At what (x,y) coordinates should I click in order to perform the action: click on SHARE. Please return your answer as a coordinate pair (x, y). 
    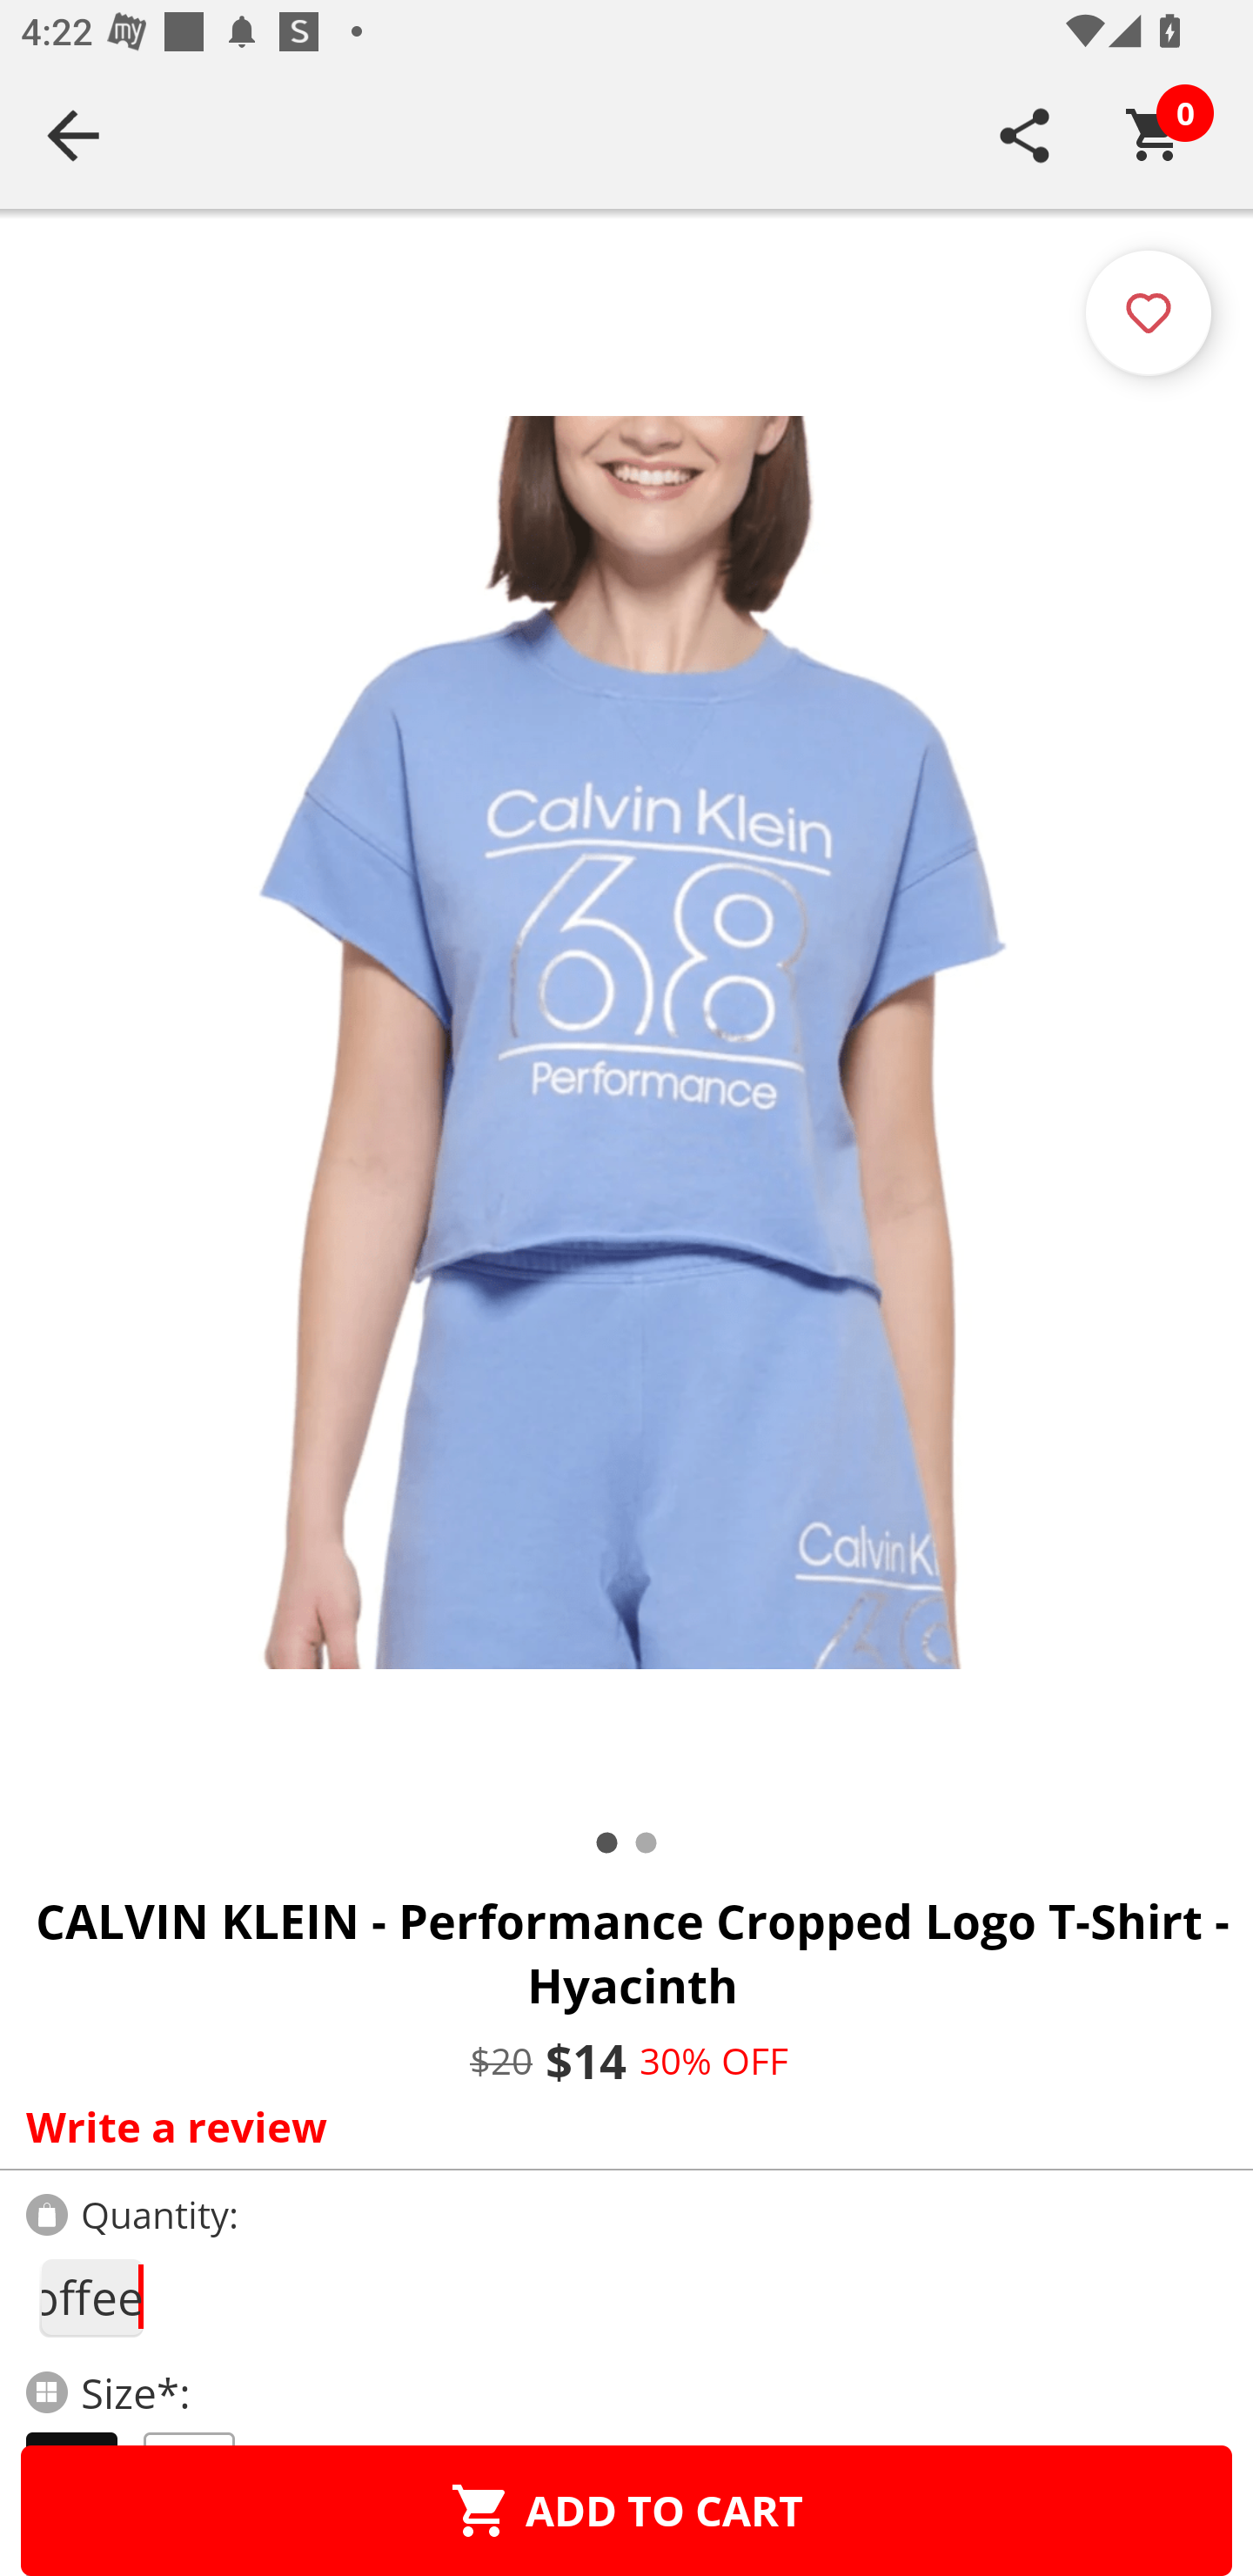
    Looking at the image, I should click on (1025, 135).